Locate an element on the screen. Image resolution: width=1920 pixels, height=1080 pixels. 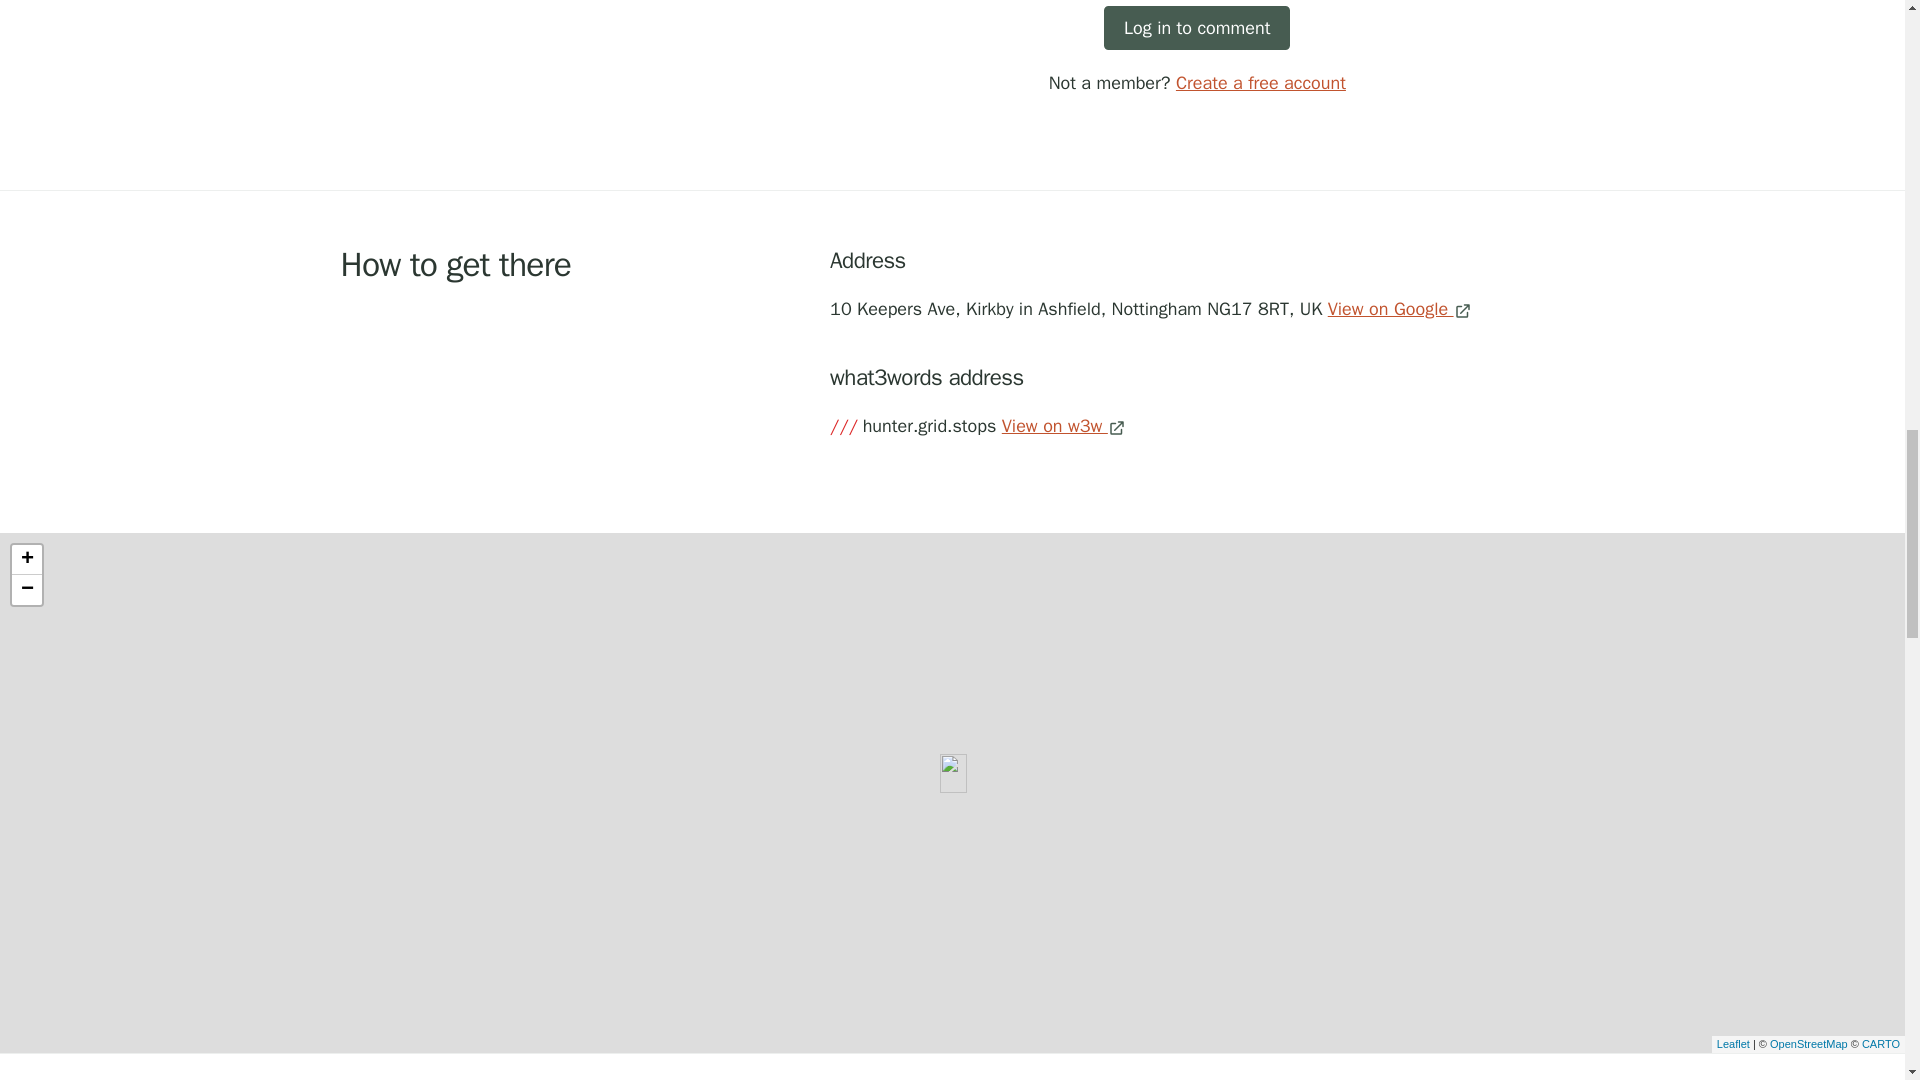
Log in to comment is located at coordinates (1197, 28).